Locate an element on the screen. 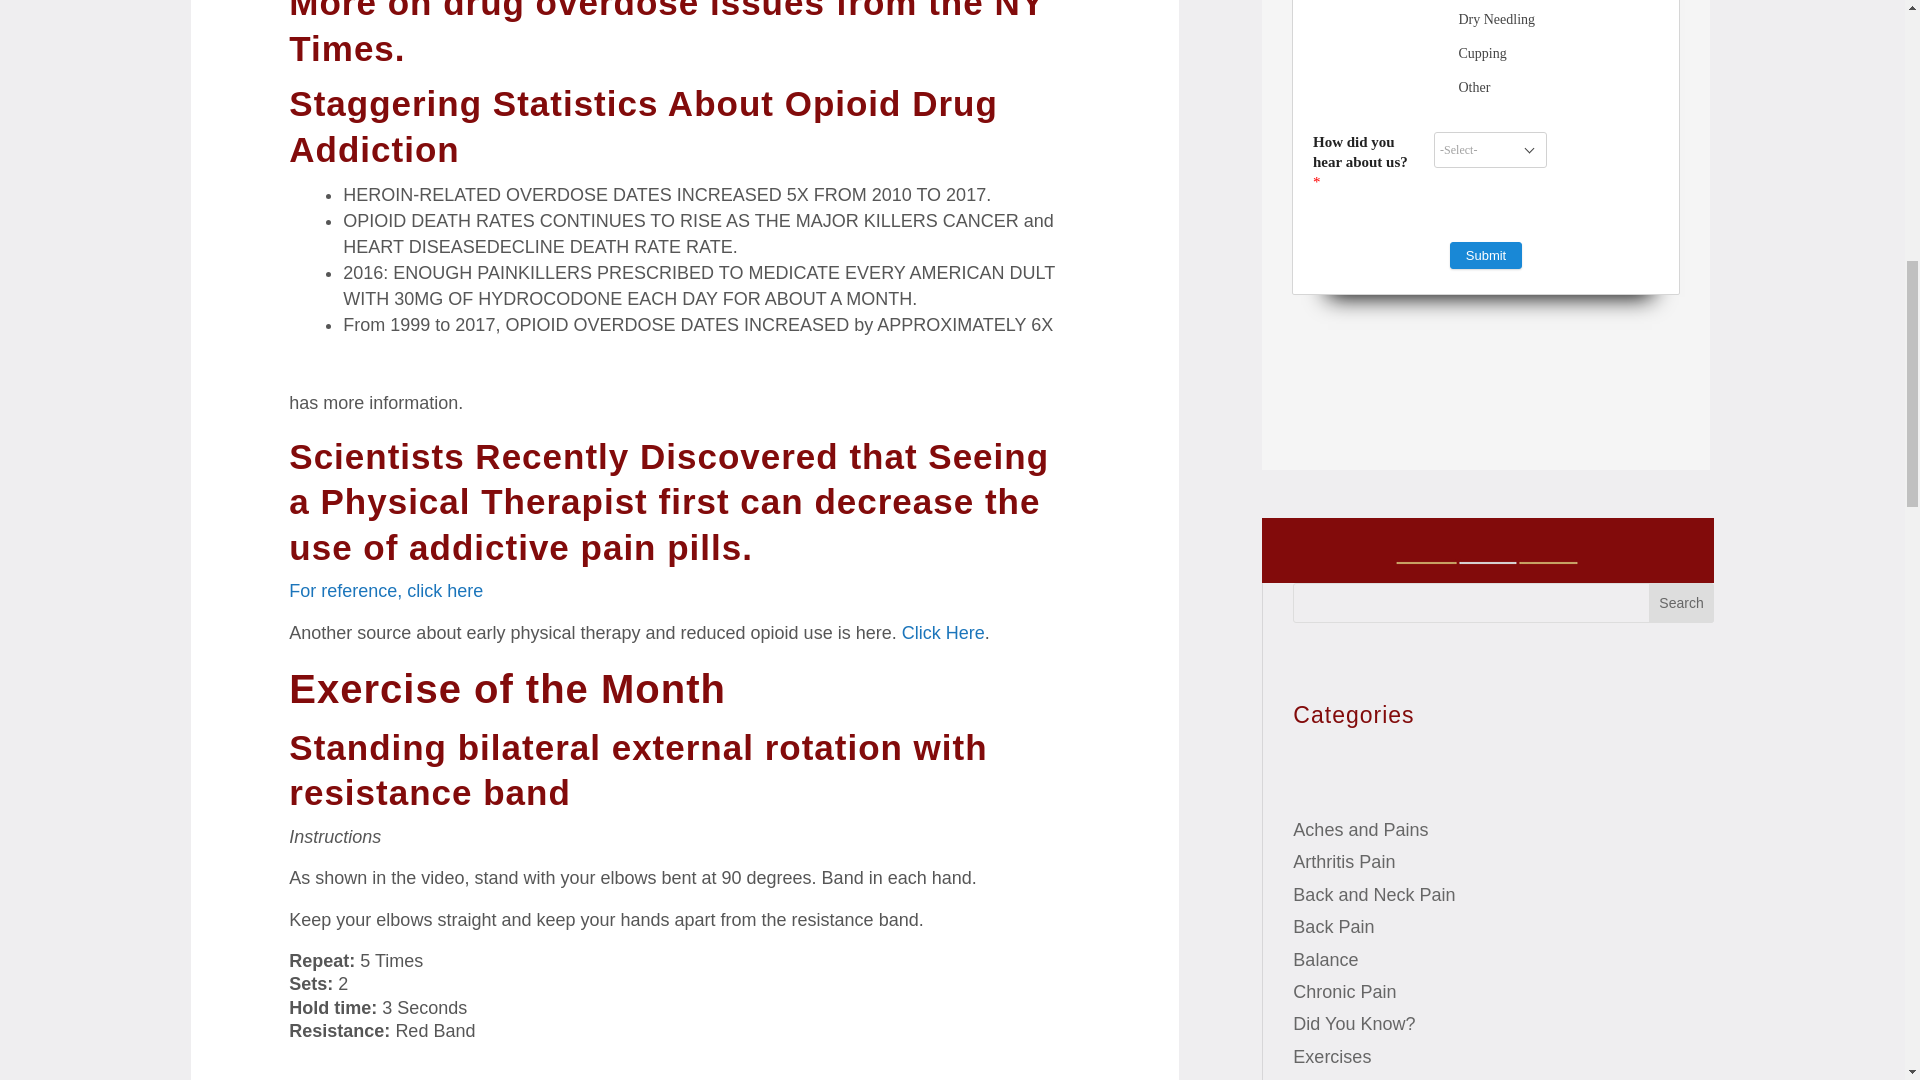  sidebar-1 is located at coordinates (1488, 563).